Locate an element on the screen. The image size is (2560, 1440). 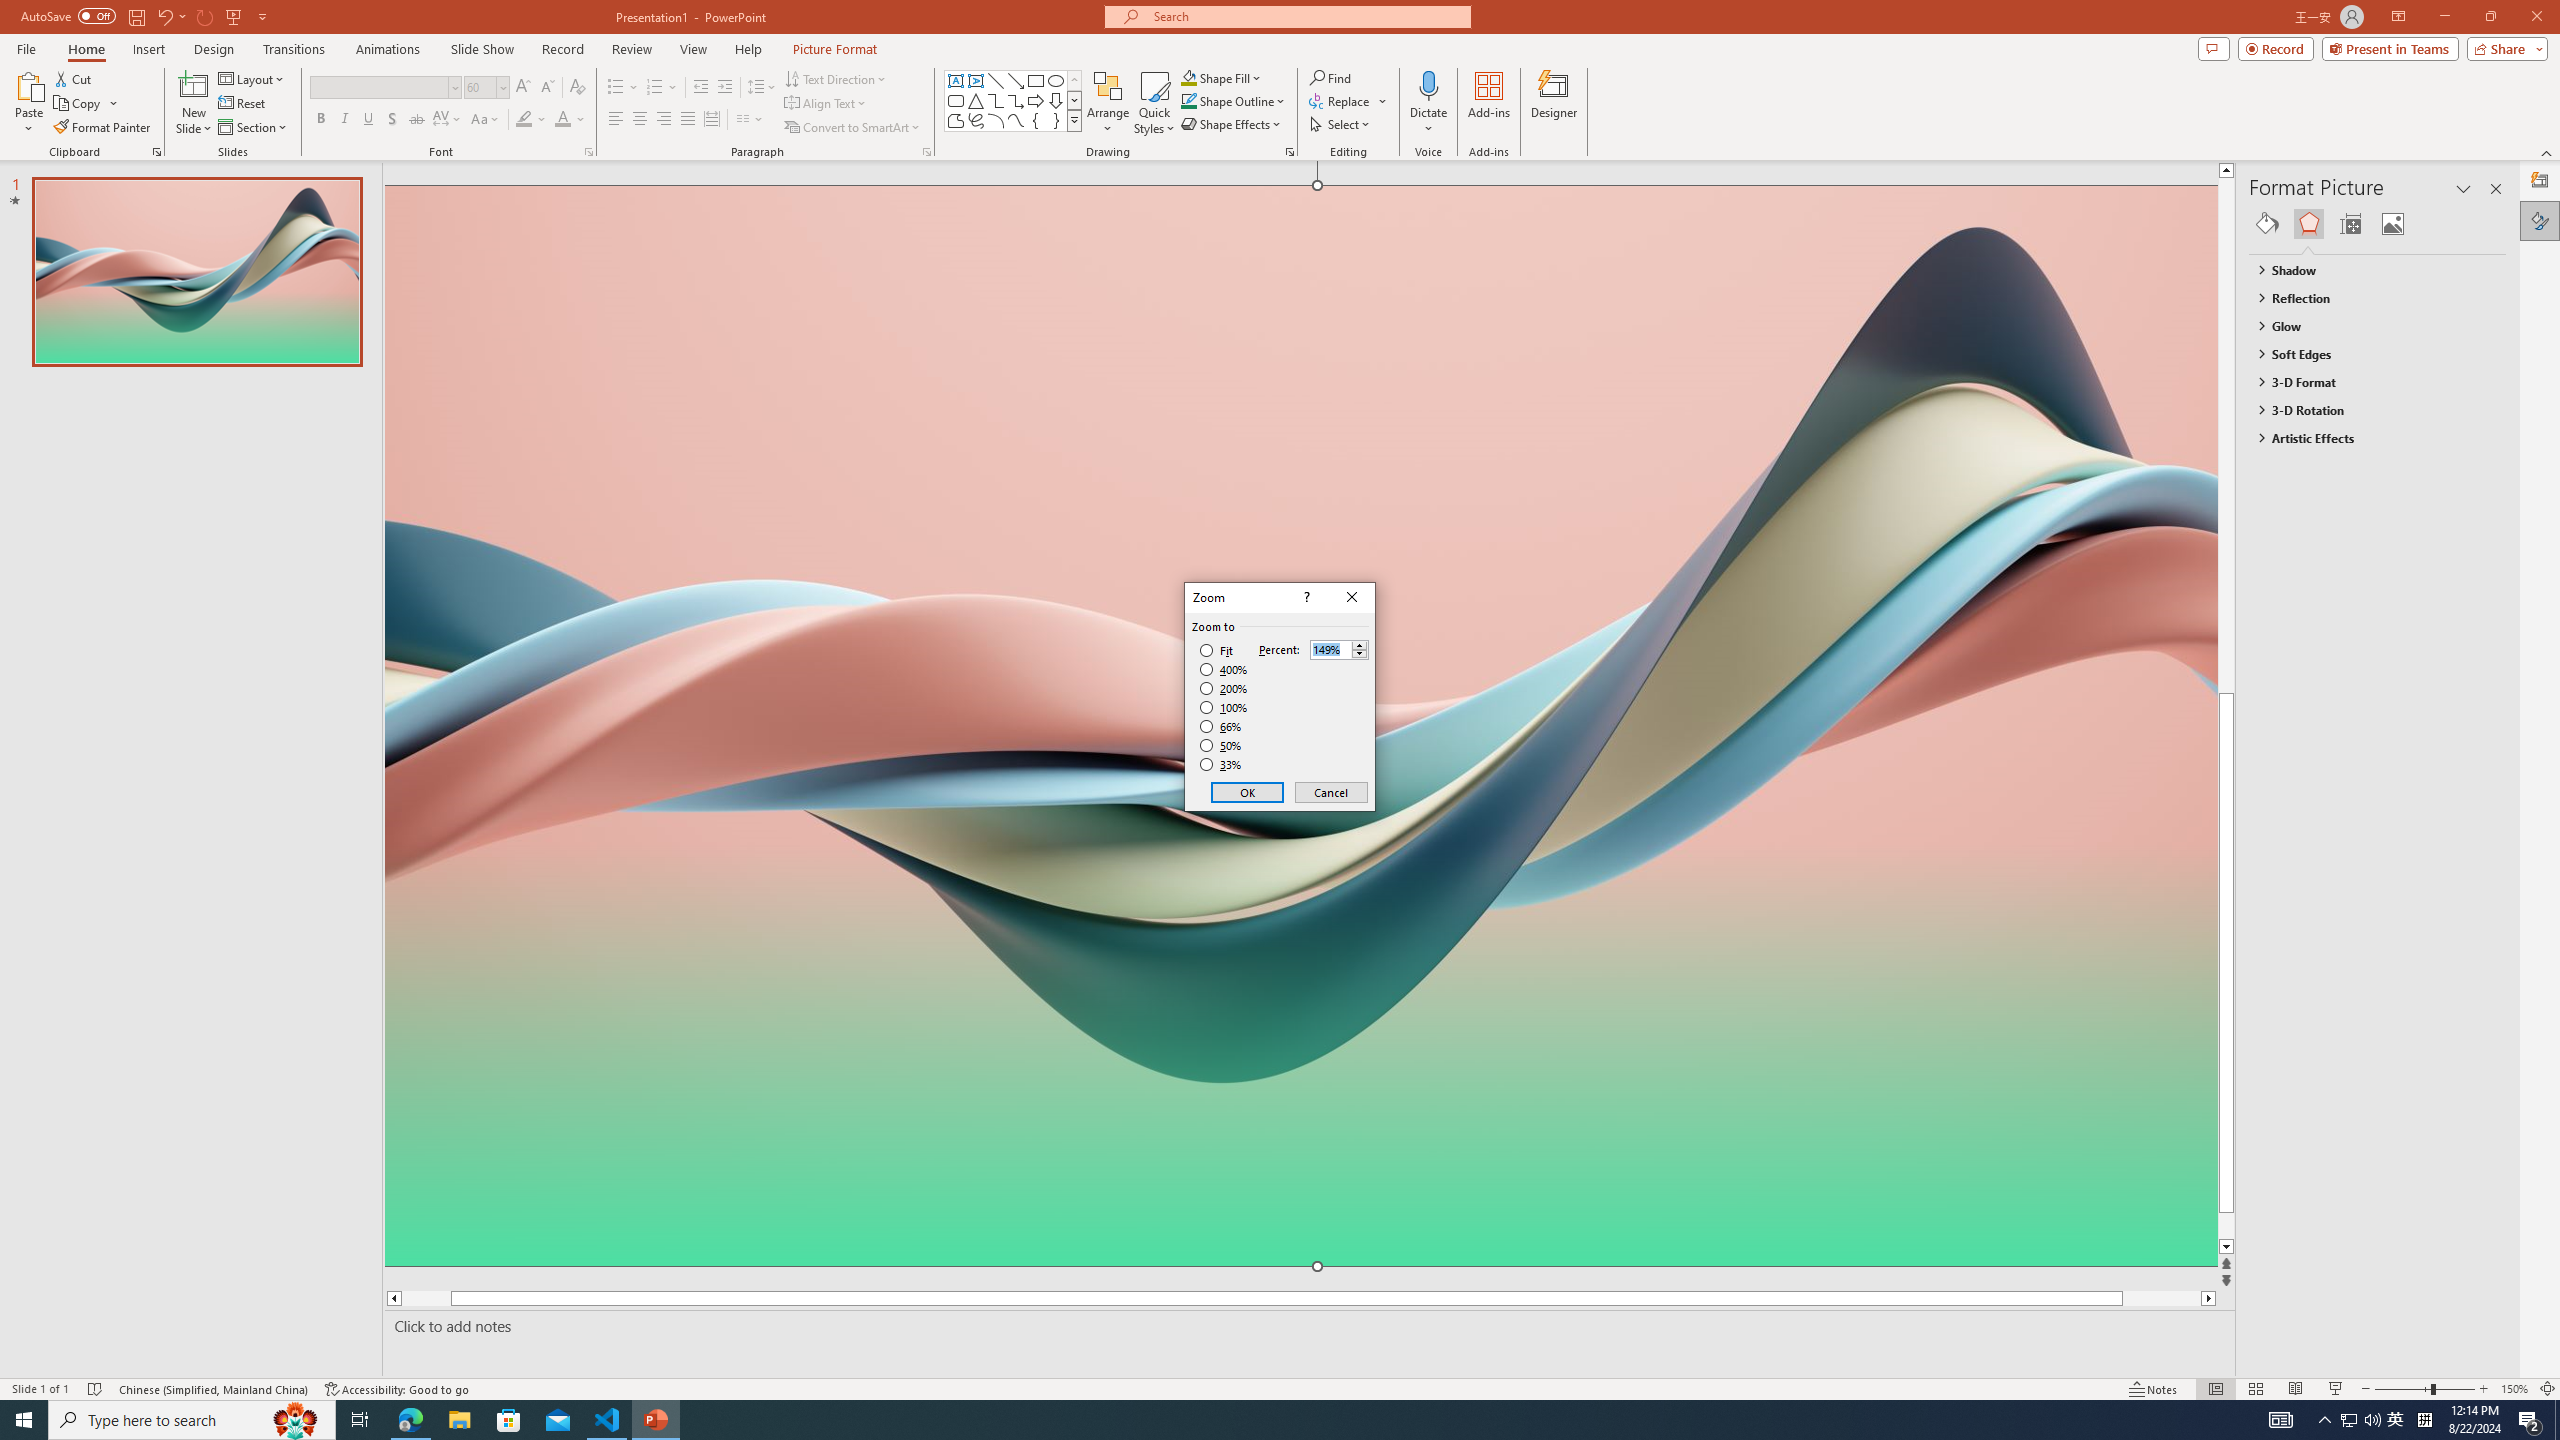
Freeform: Scribble is located at coordinates (975, 120).